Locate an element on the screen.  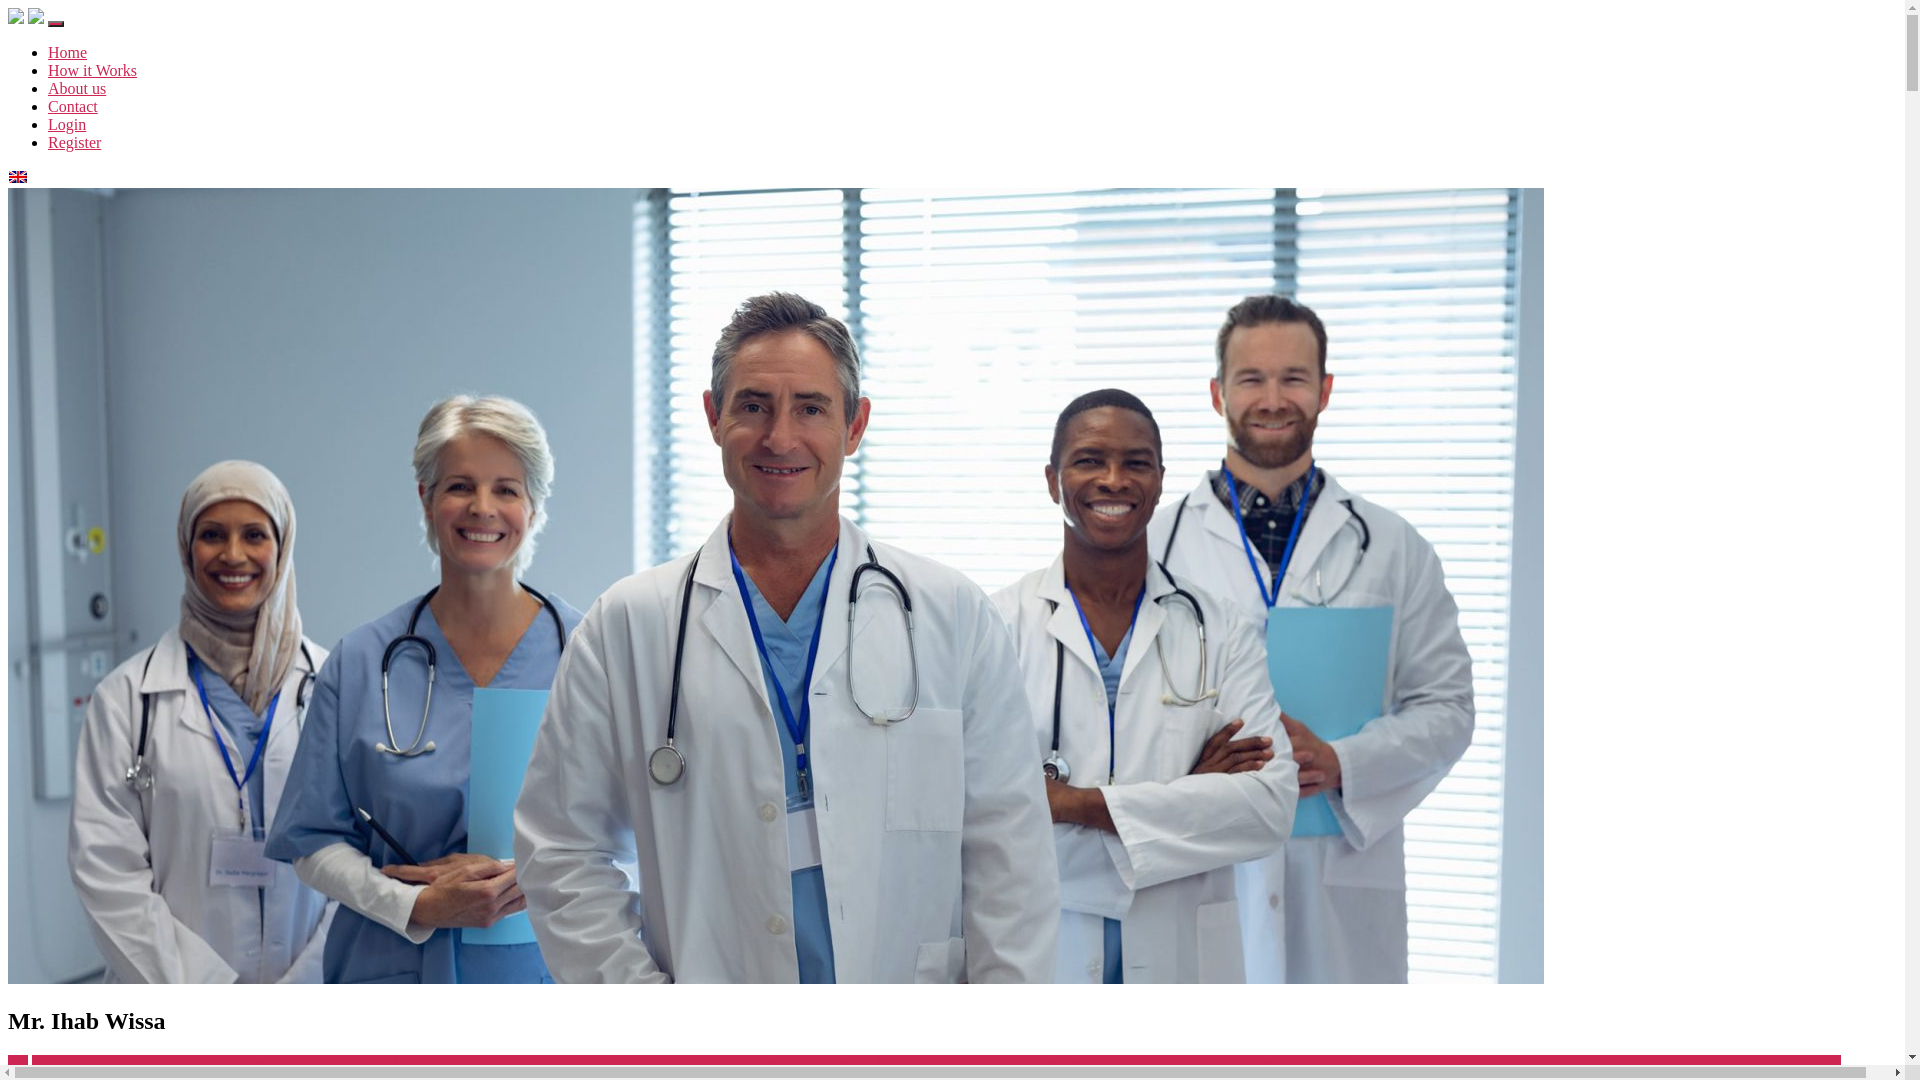
casino-indonesia is located at coordinates (1659, 1064).